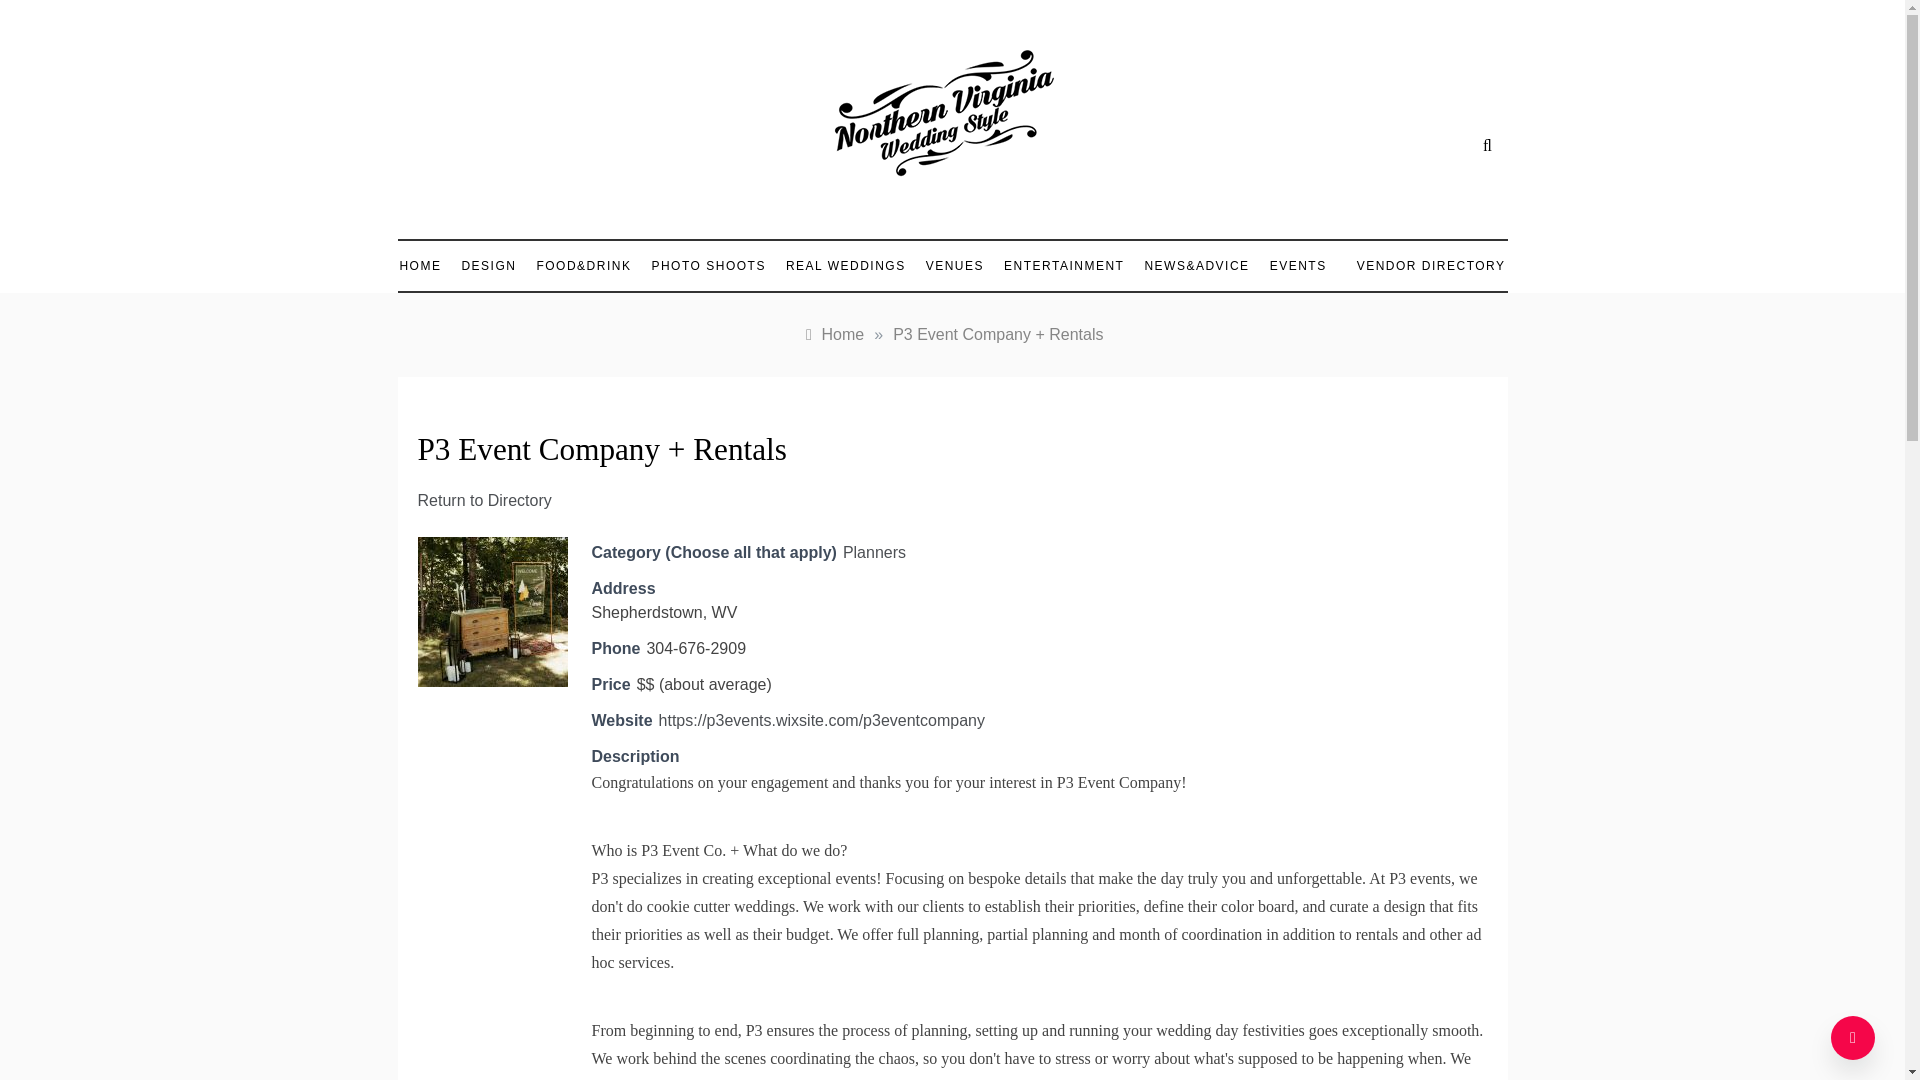  What do you see at coordinates (493, 611) in the screenshot?
I see `Welcome heading to ceremony` at bounding box center [493, 611].